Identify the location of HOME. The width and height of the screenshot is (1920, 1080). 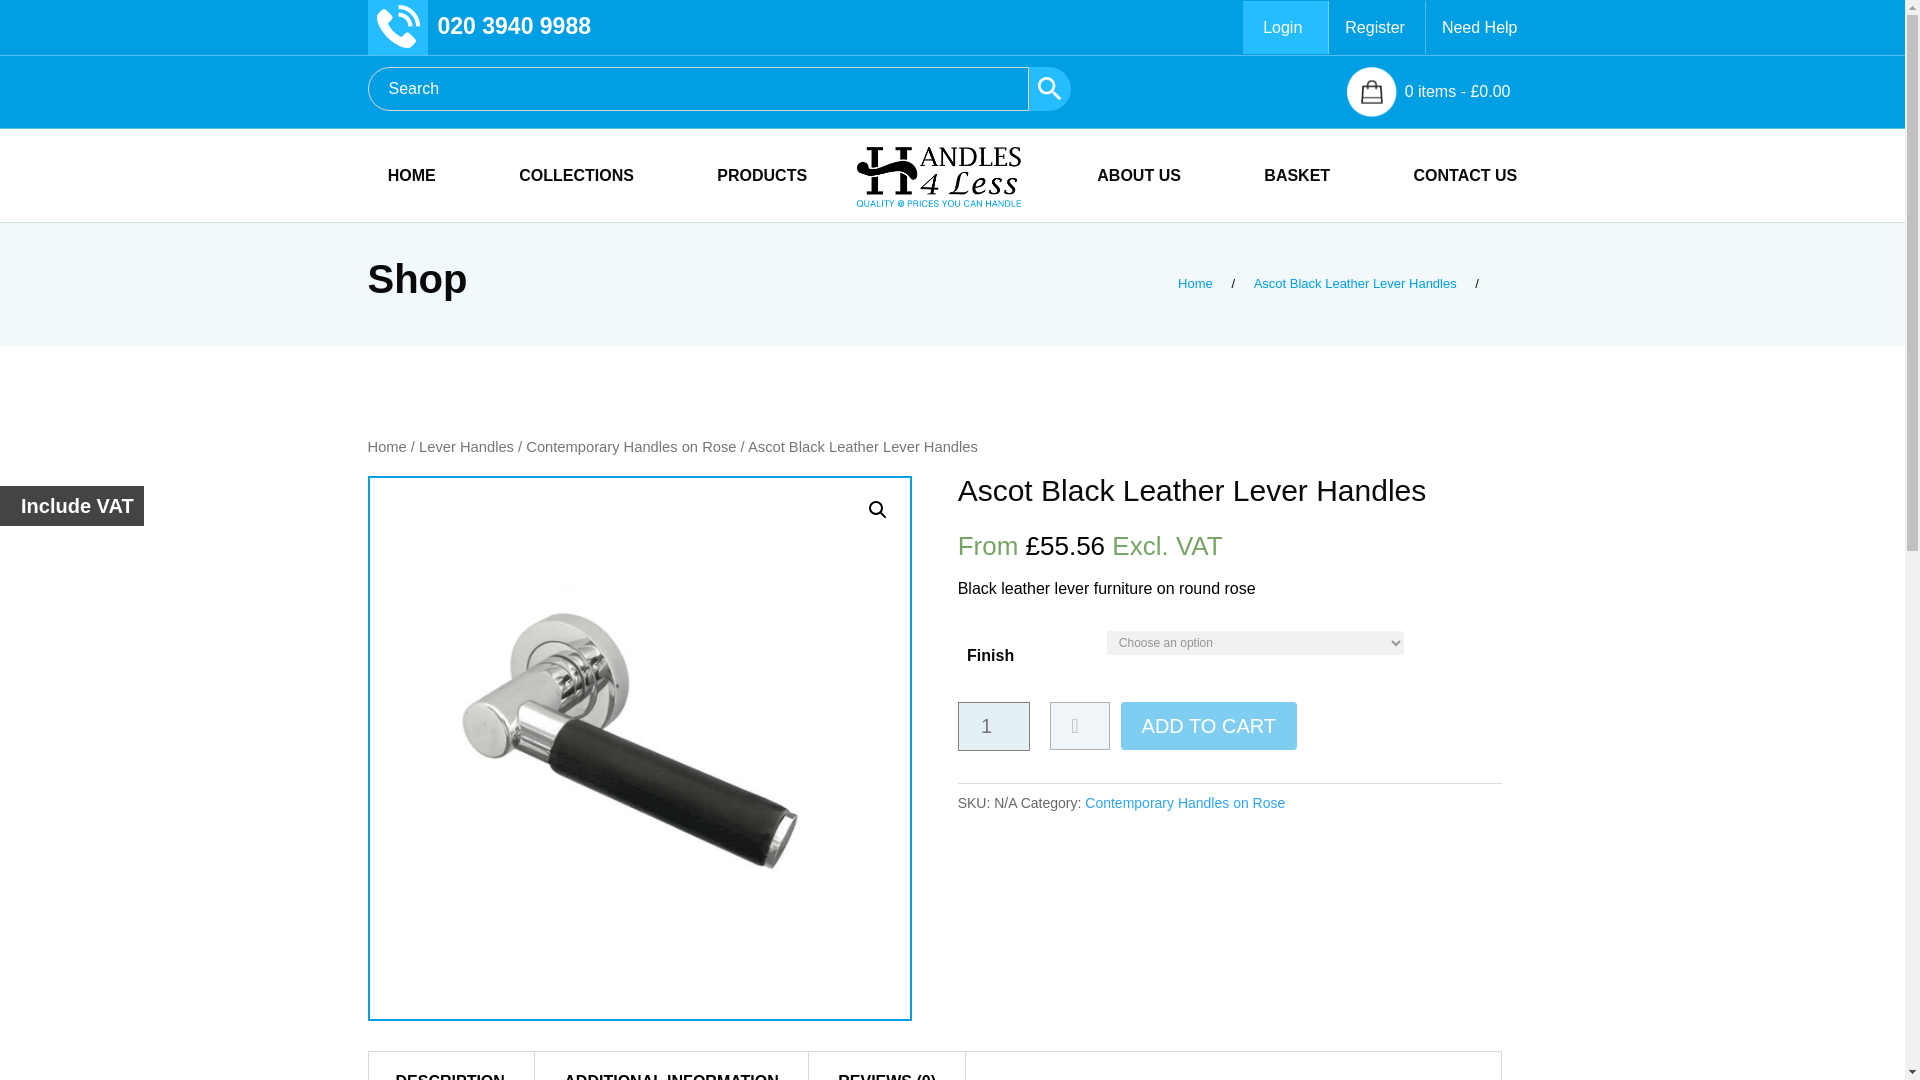
(411, 195).